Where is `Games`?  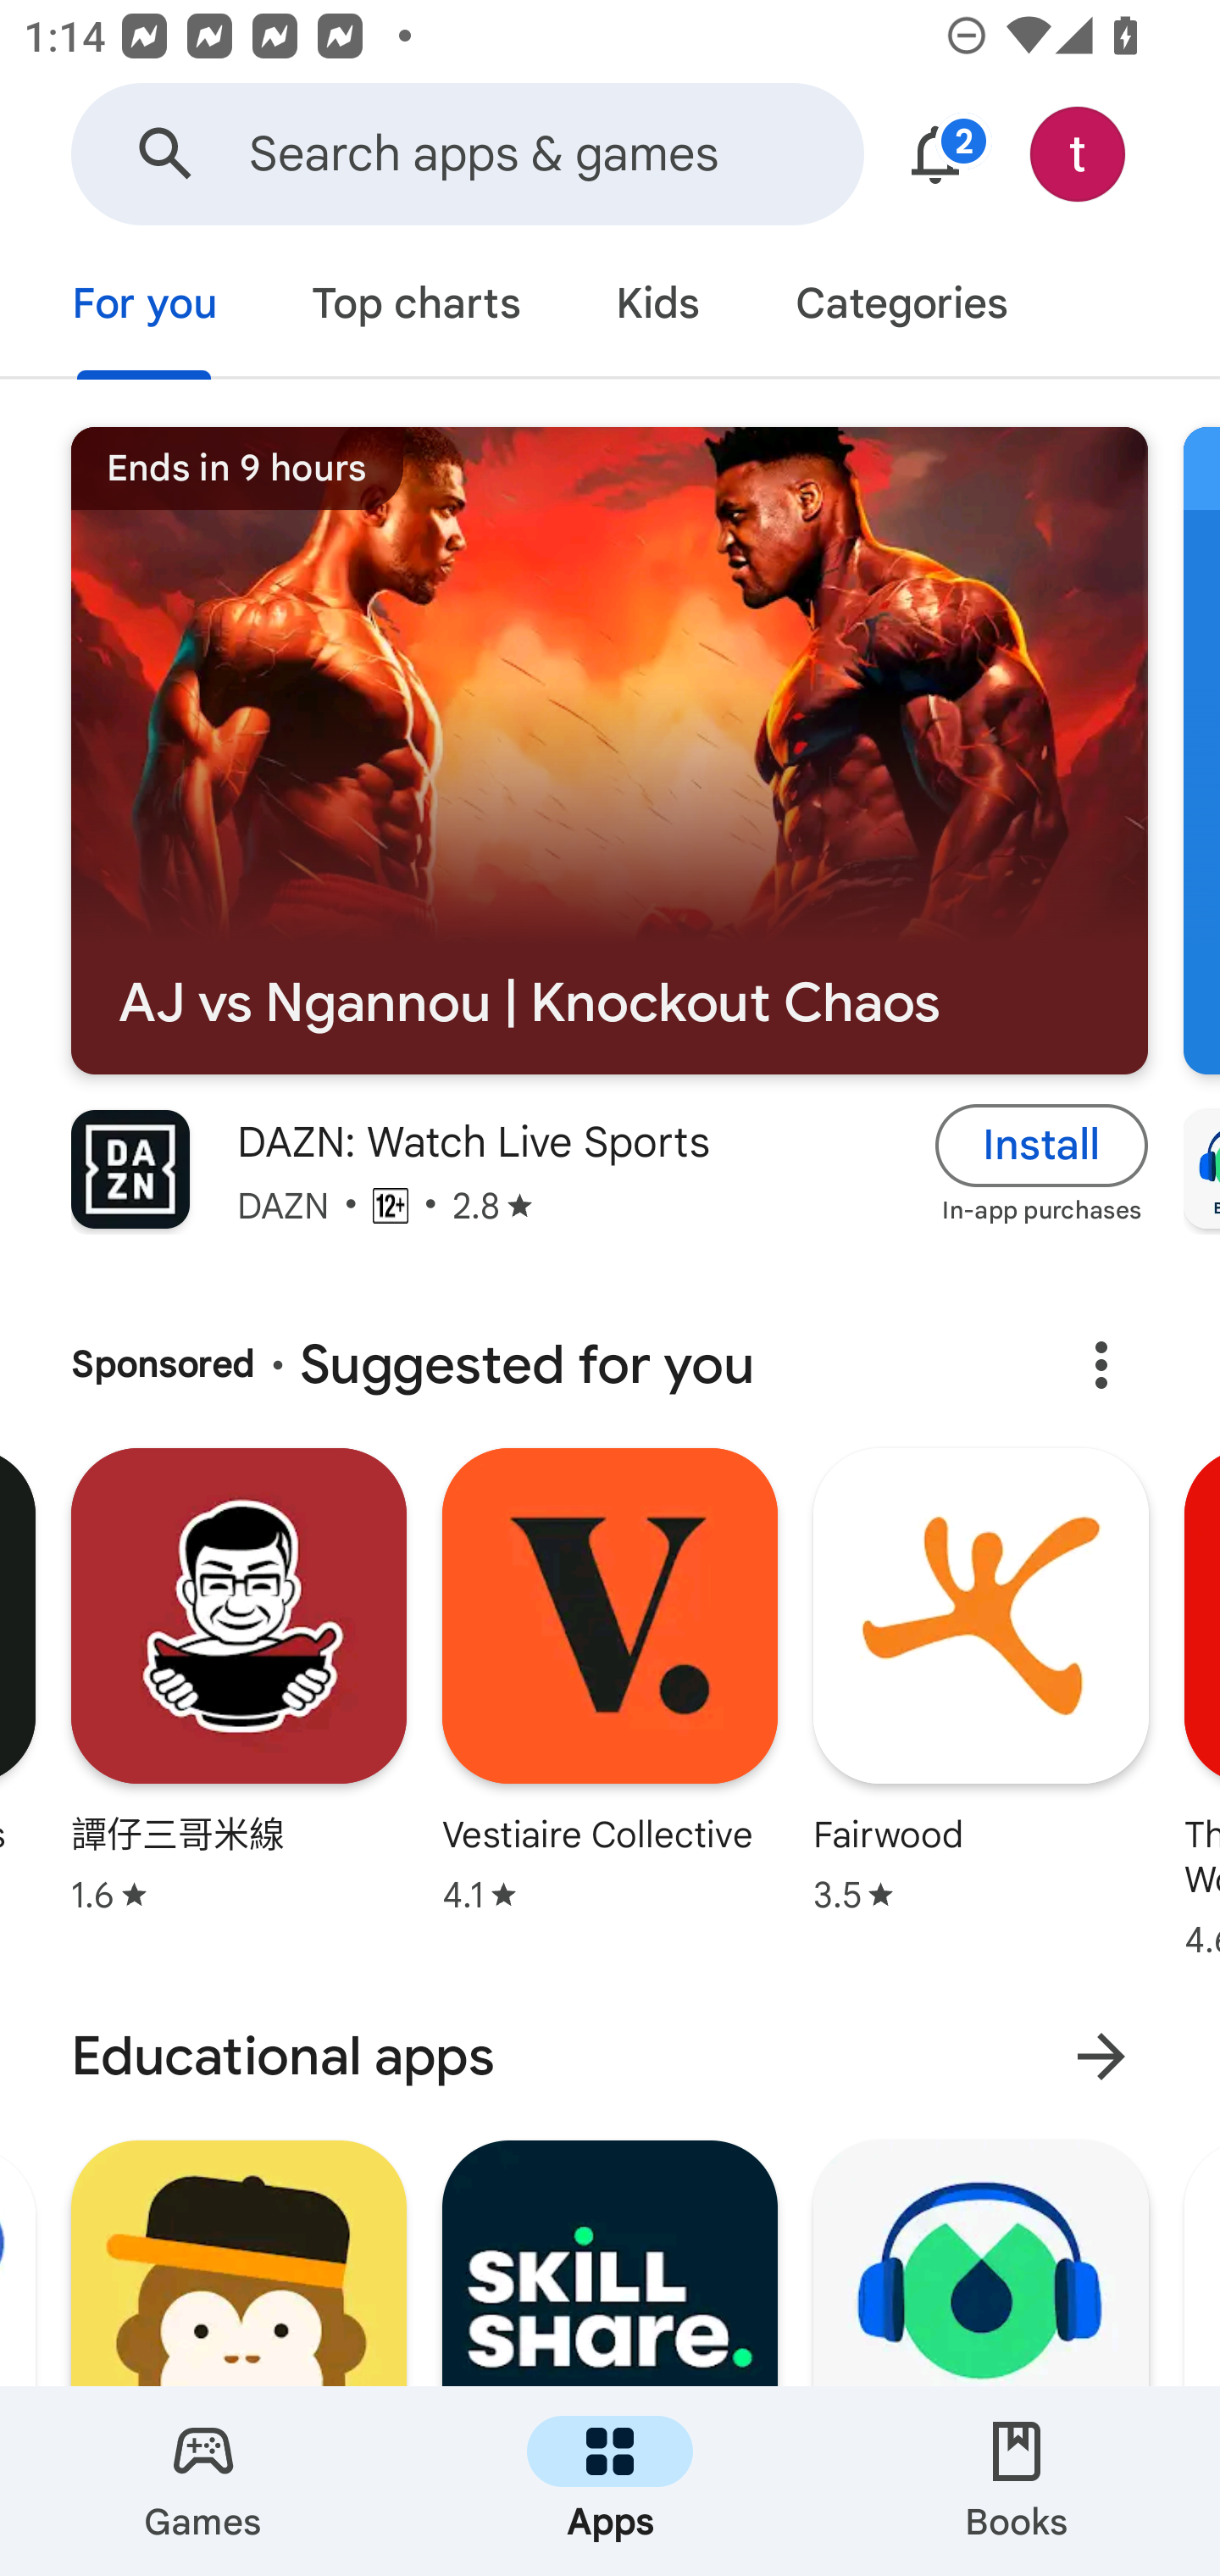
Games is located at coordinates (203, 2481).